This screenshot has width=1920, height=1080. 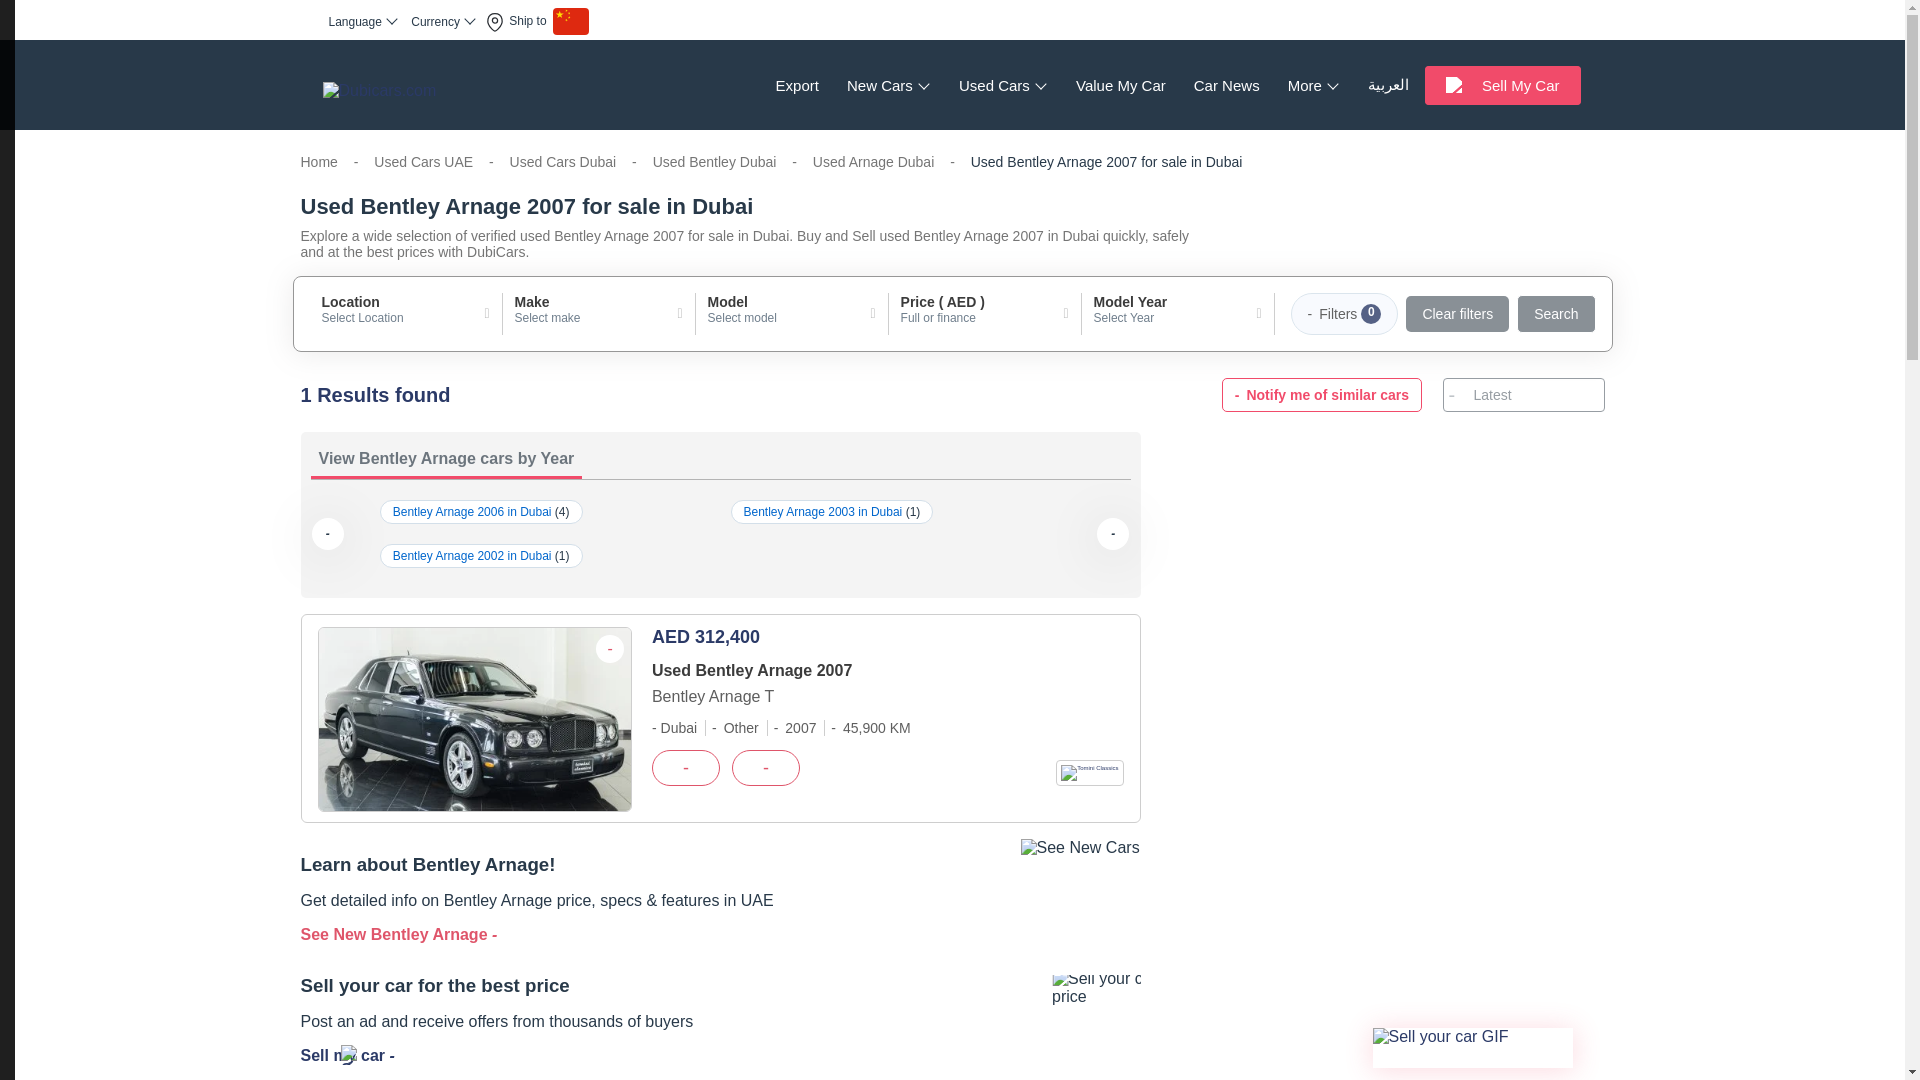 I want to click on Used Cars, so click(x=1002, y=84).